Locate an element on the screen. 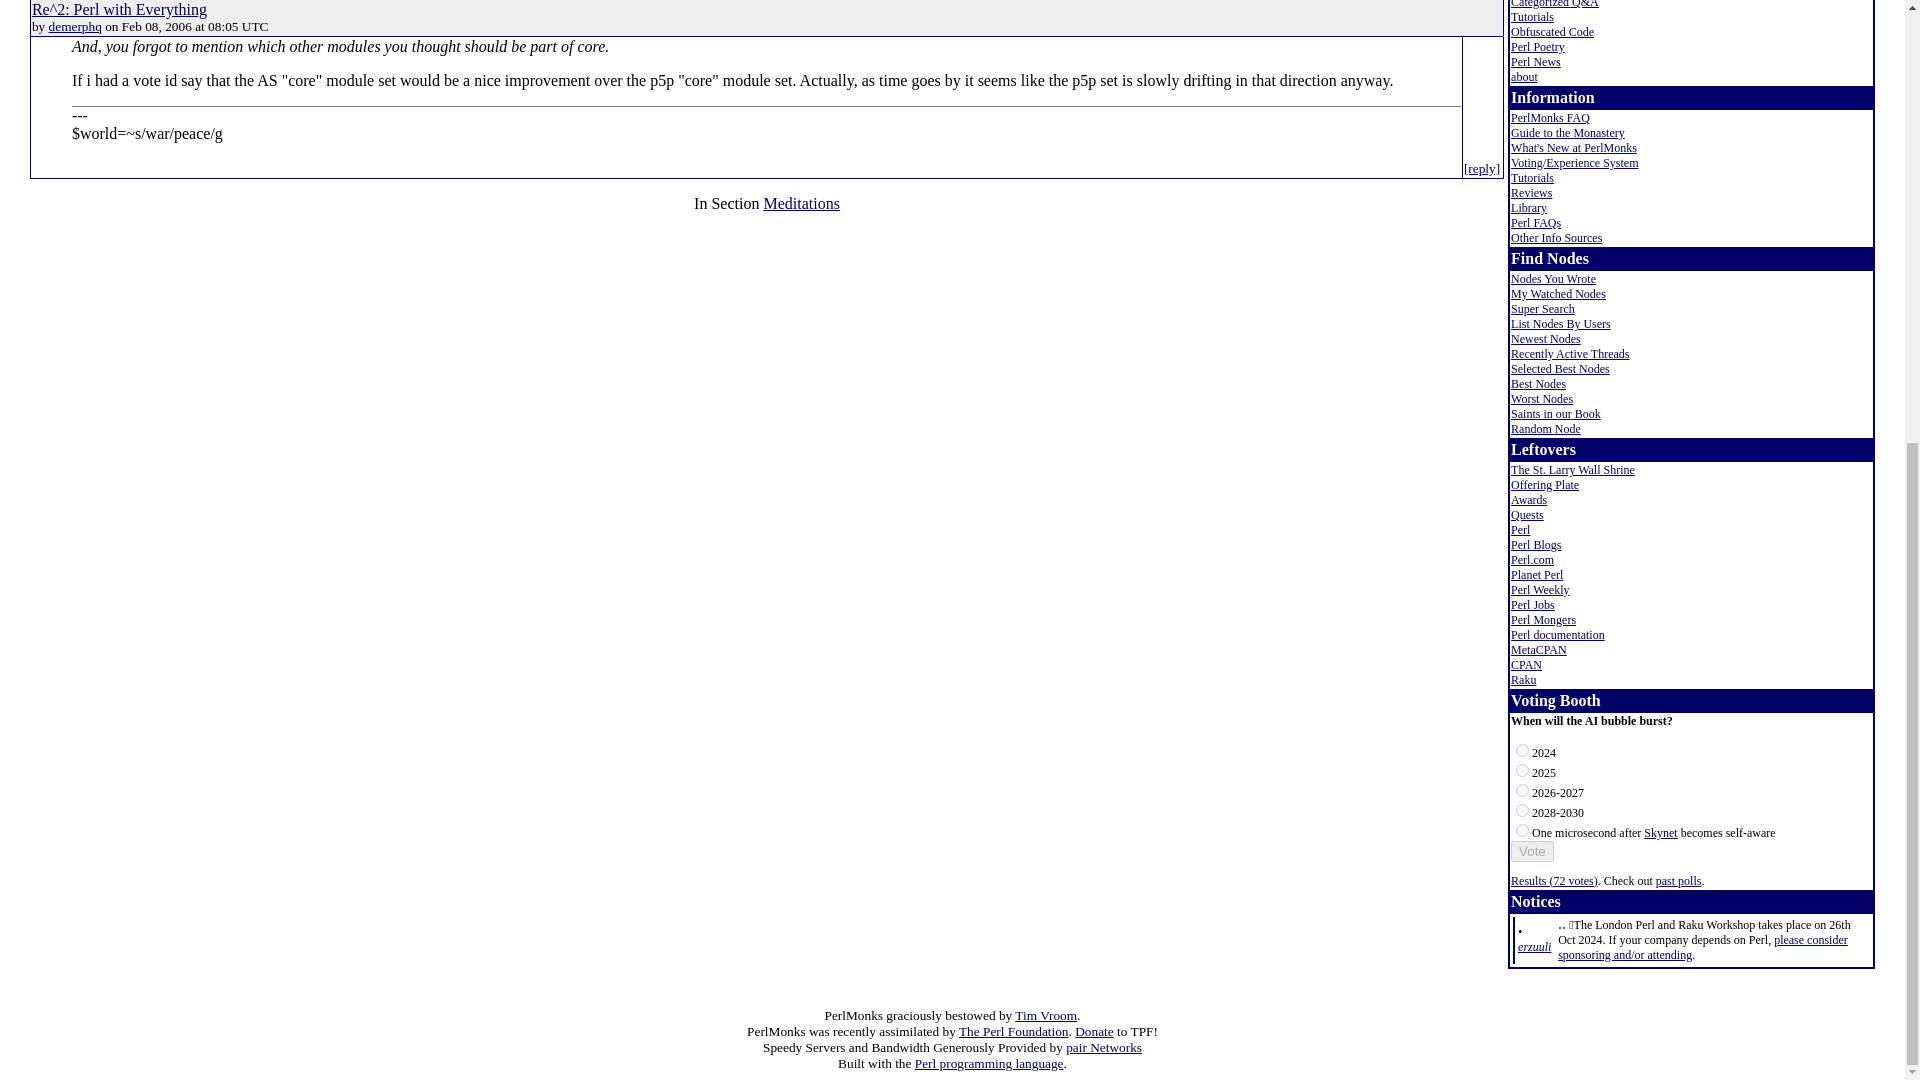  4 is located at coordinates (1522, 830).